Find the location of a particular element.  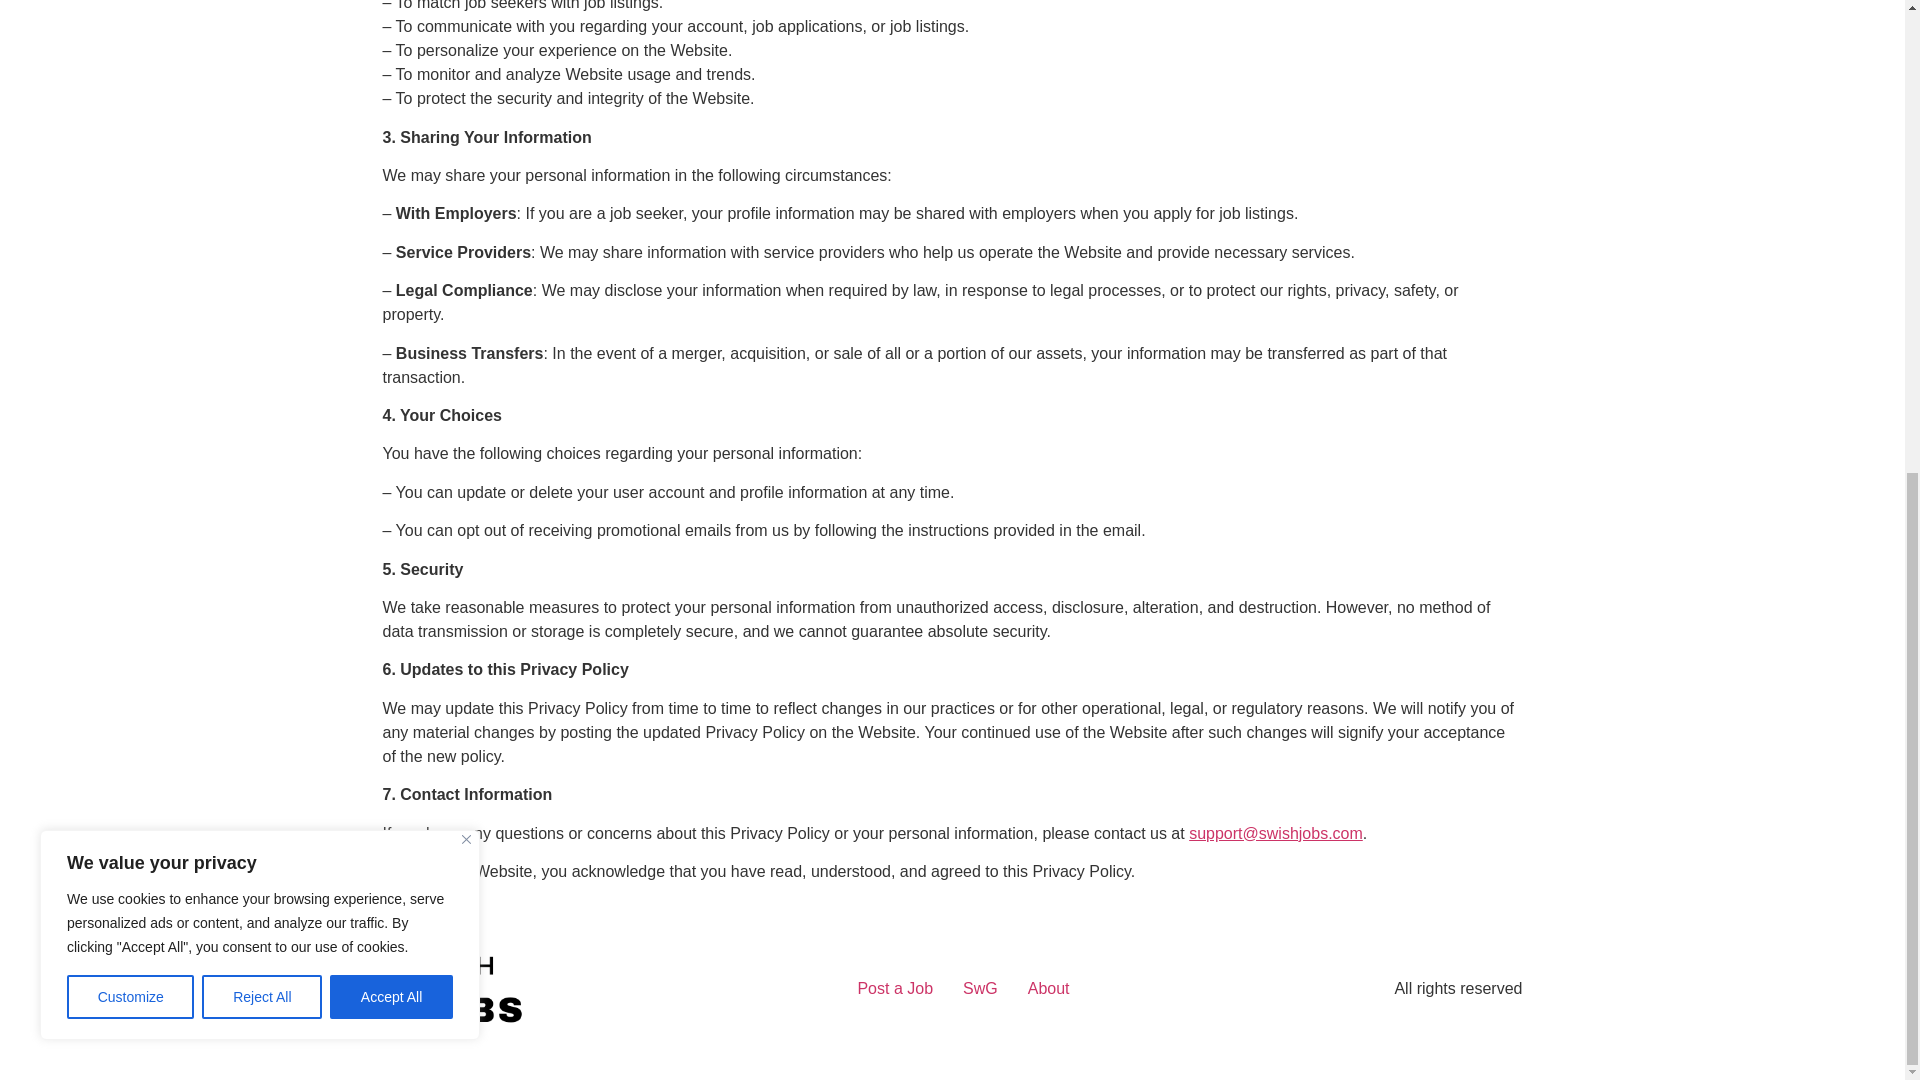

Reject All is located at coordinates (262, 160).